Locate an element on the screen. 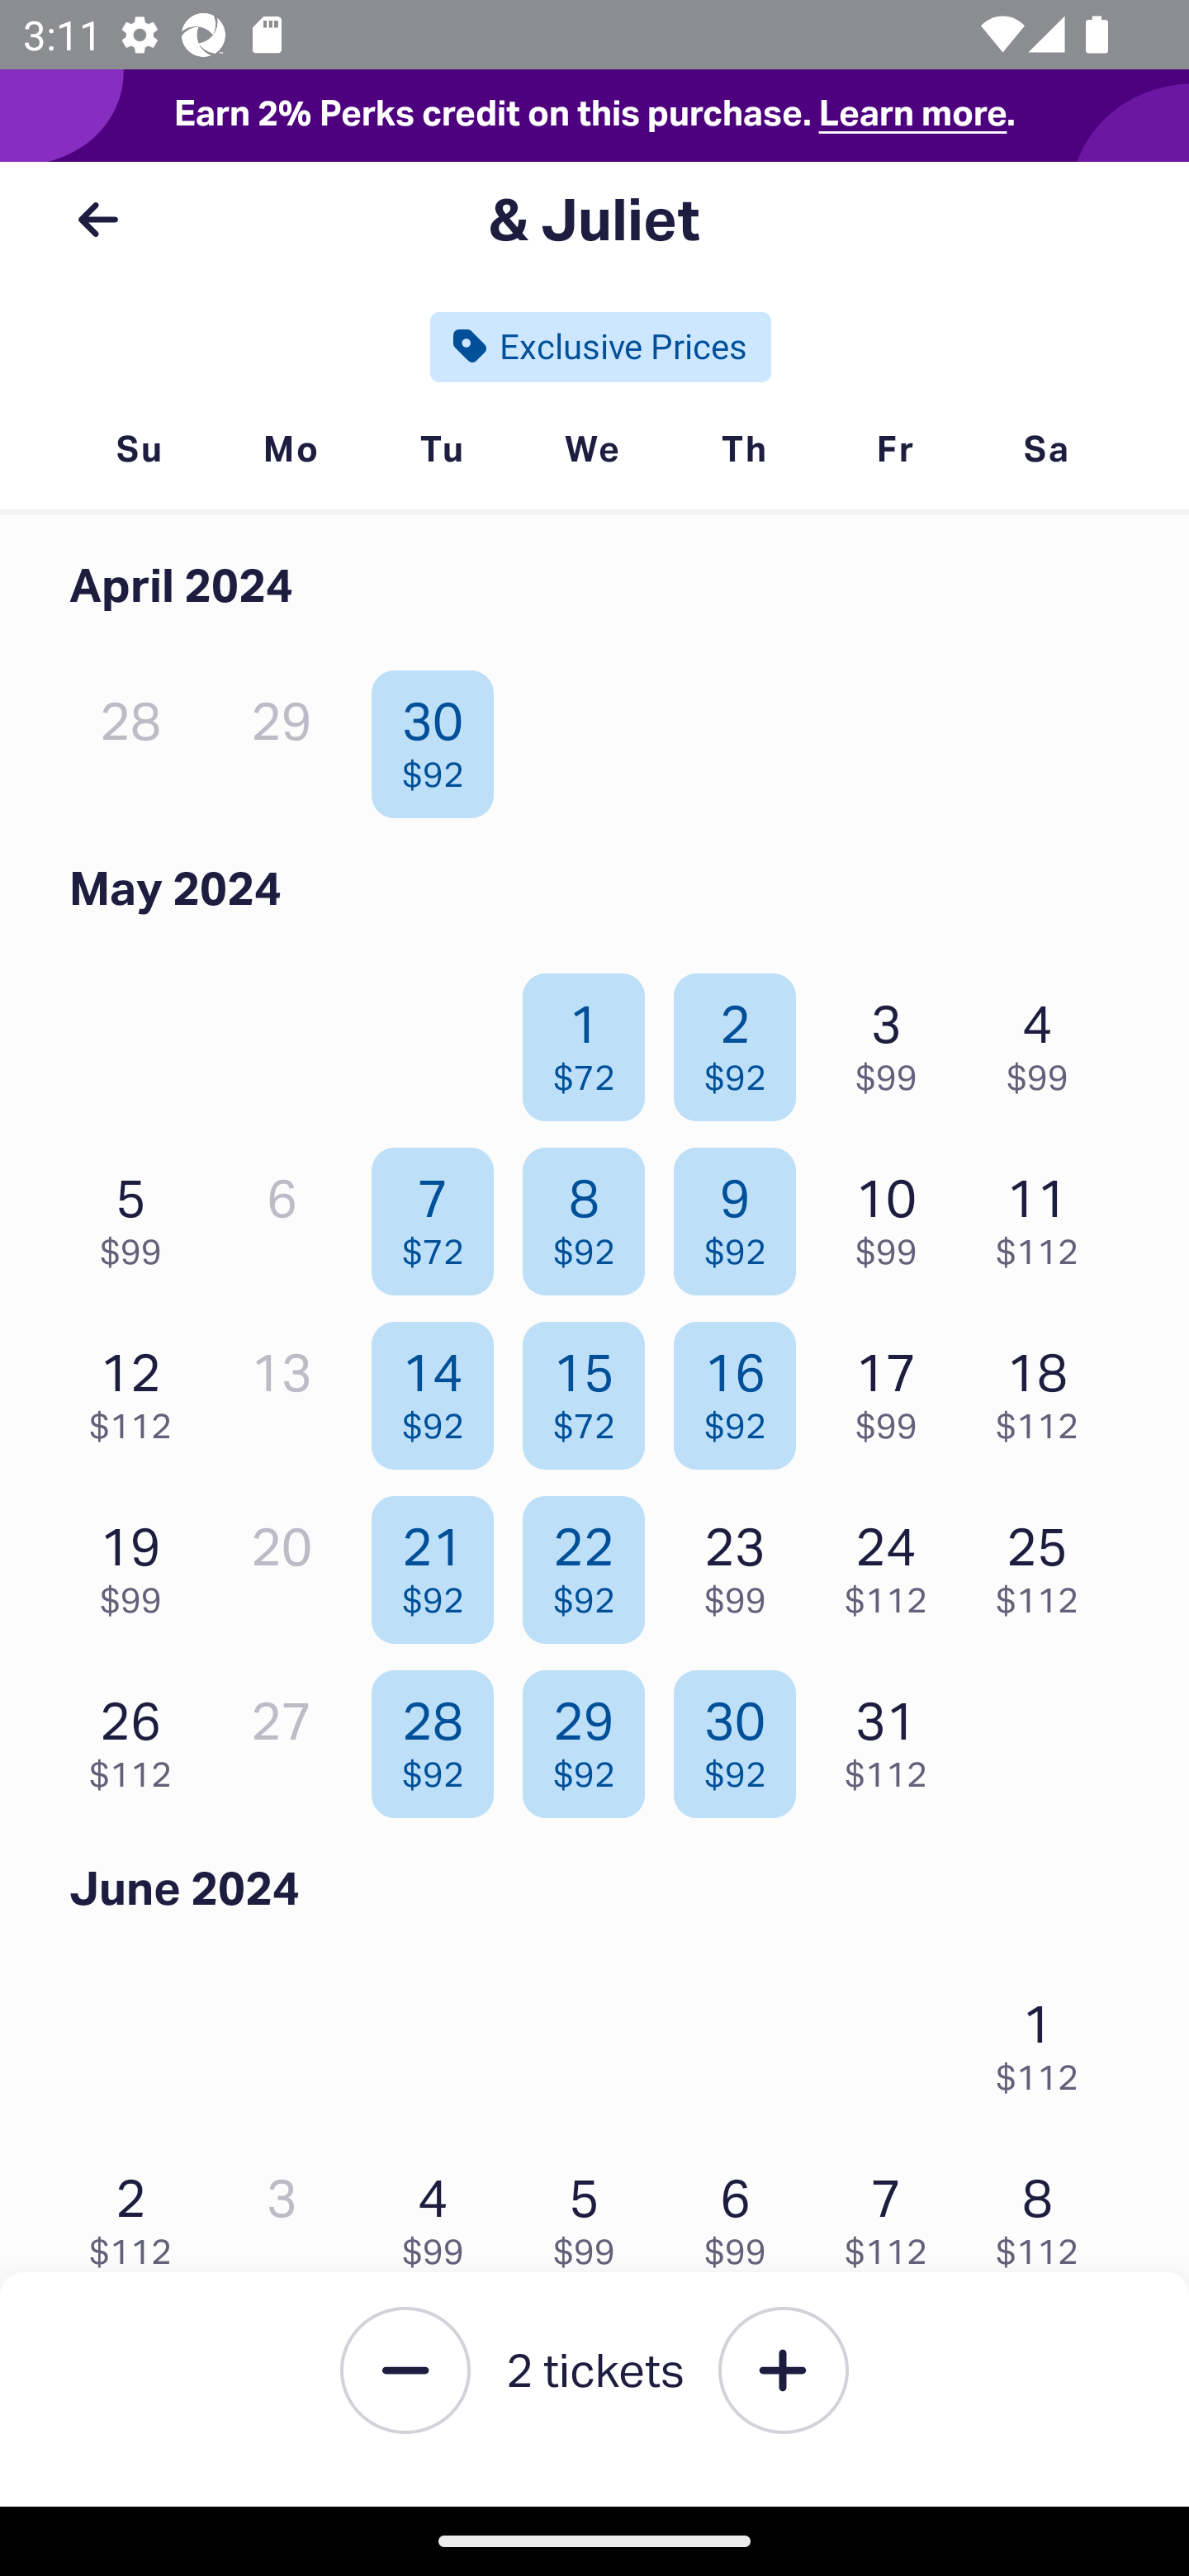  11 $112 is located at coordinates (1045, 1214).